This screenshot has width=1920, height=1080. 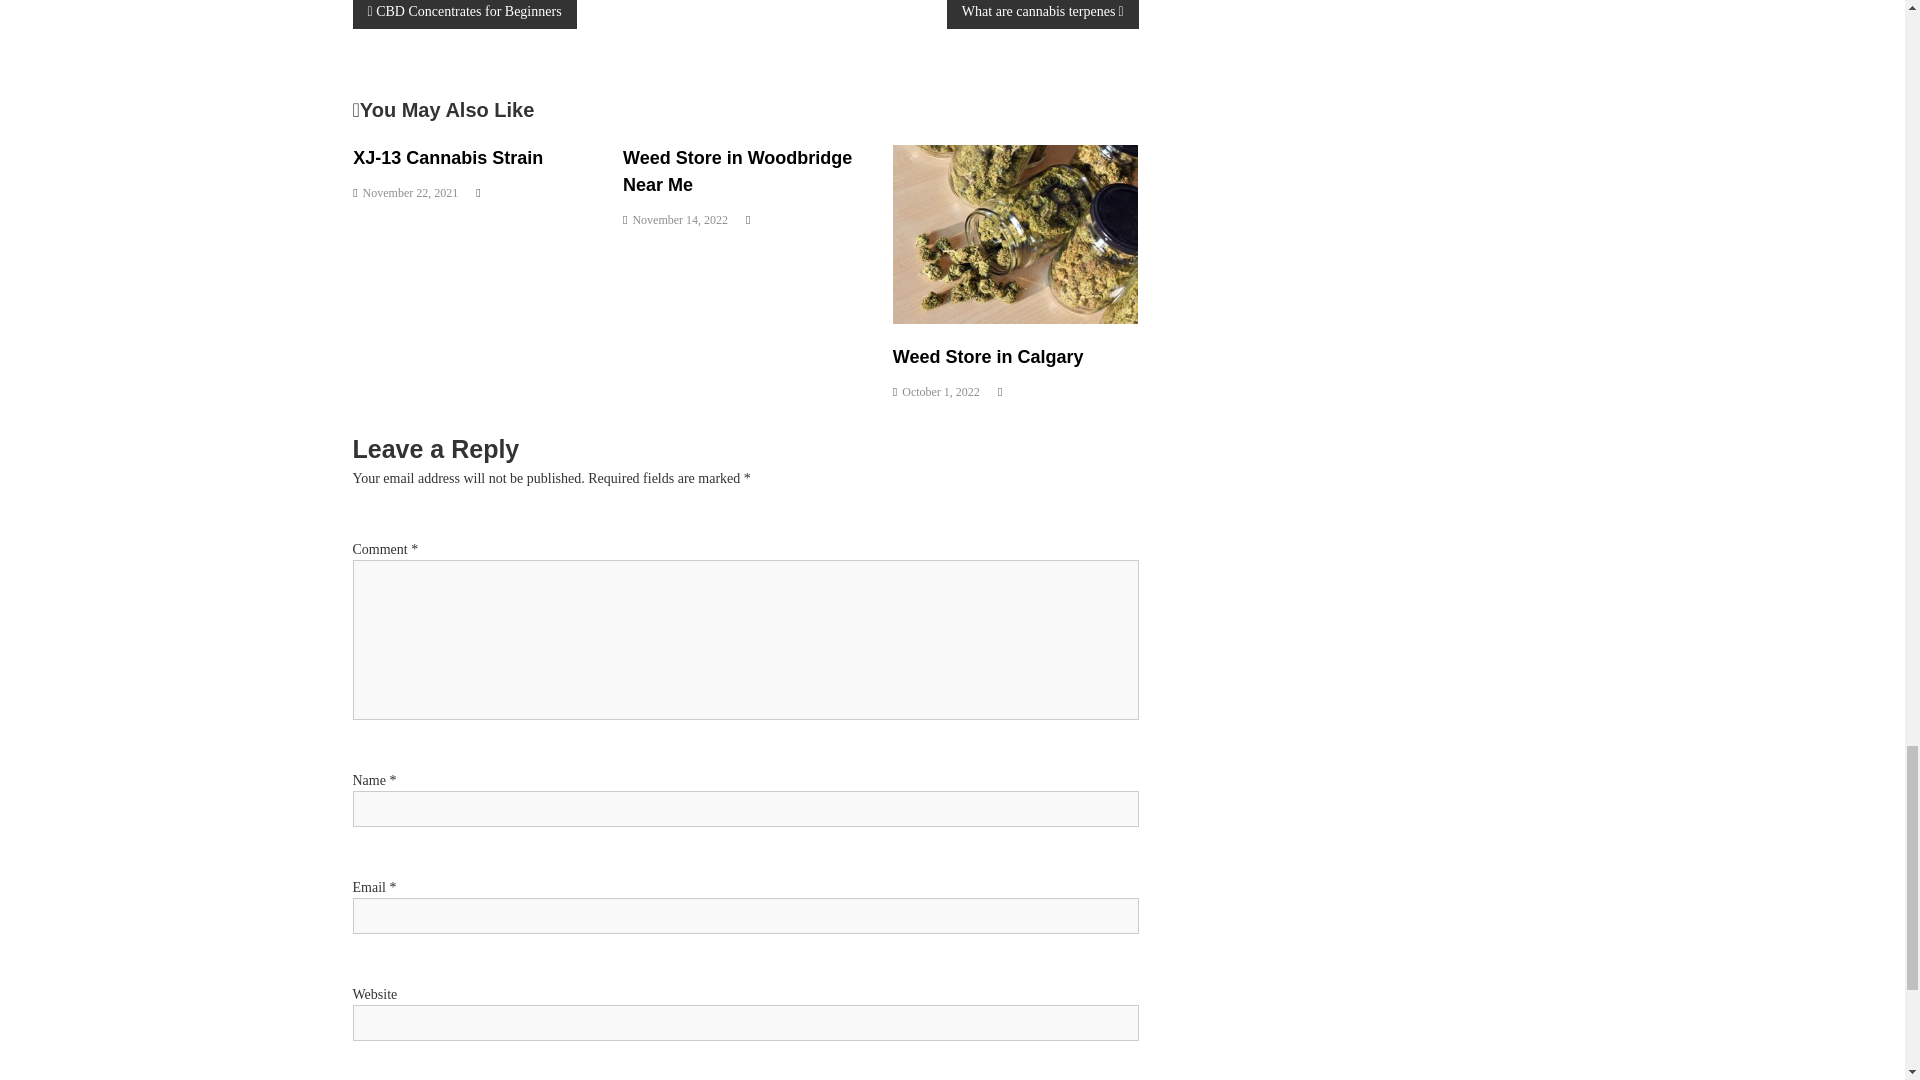 What do you see at coordinates (464, 14) in the screenshot?
I see `CBD Concentrates for Beginners` at bounding box center [464, 14].